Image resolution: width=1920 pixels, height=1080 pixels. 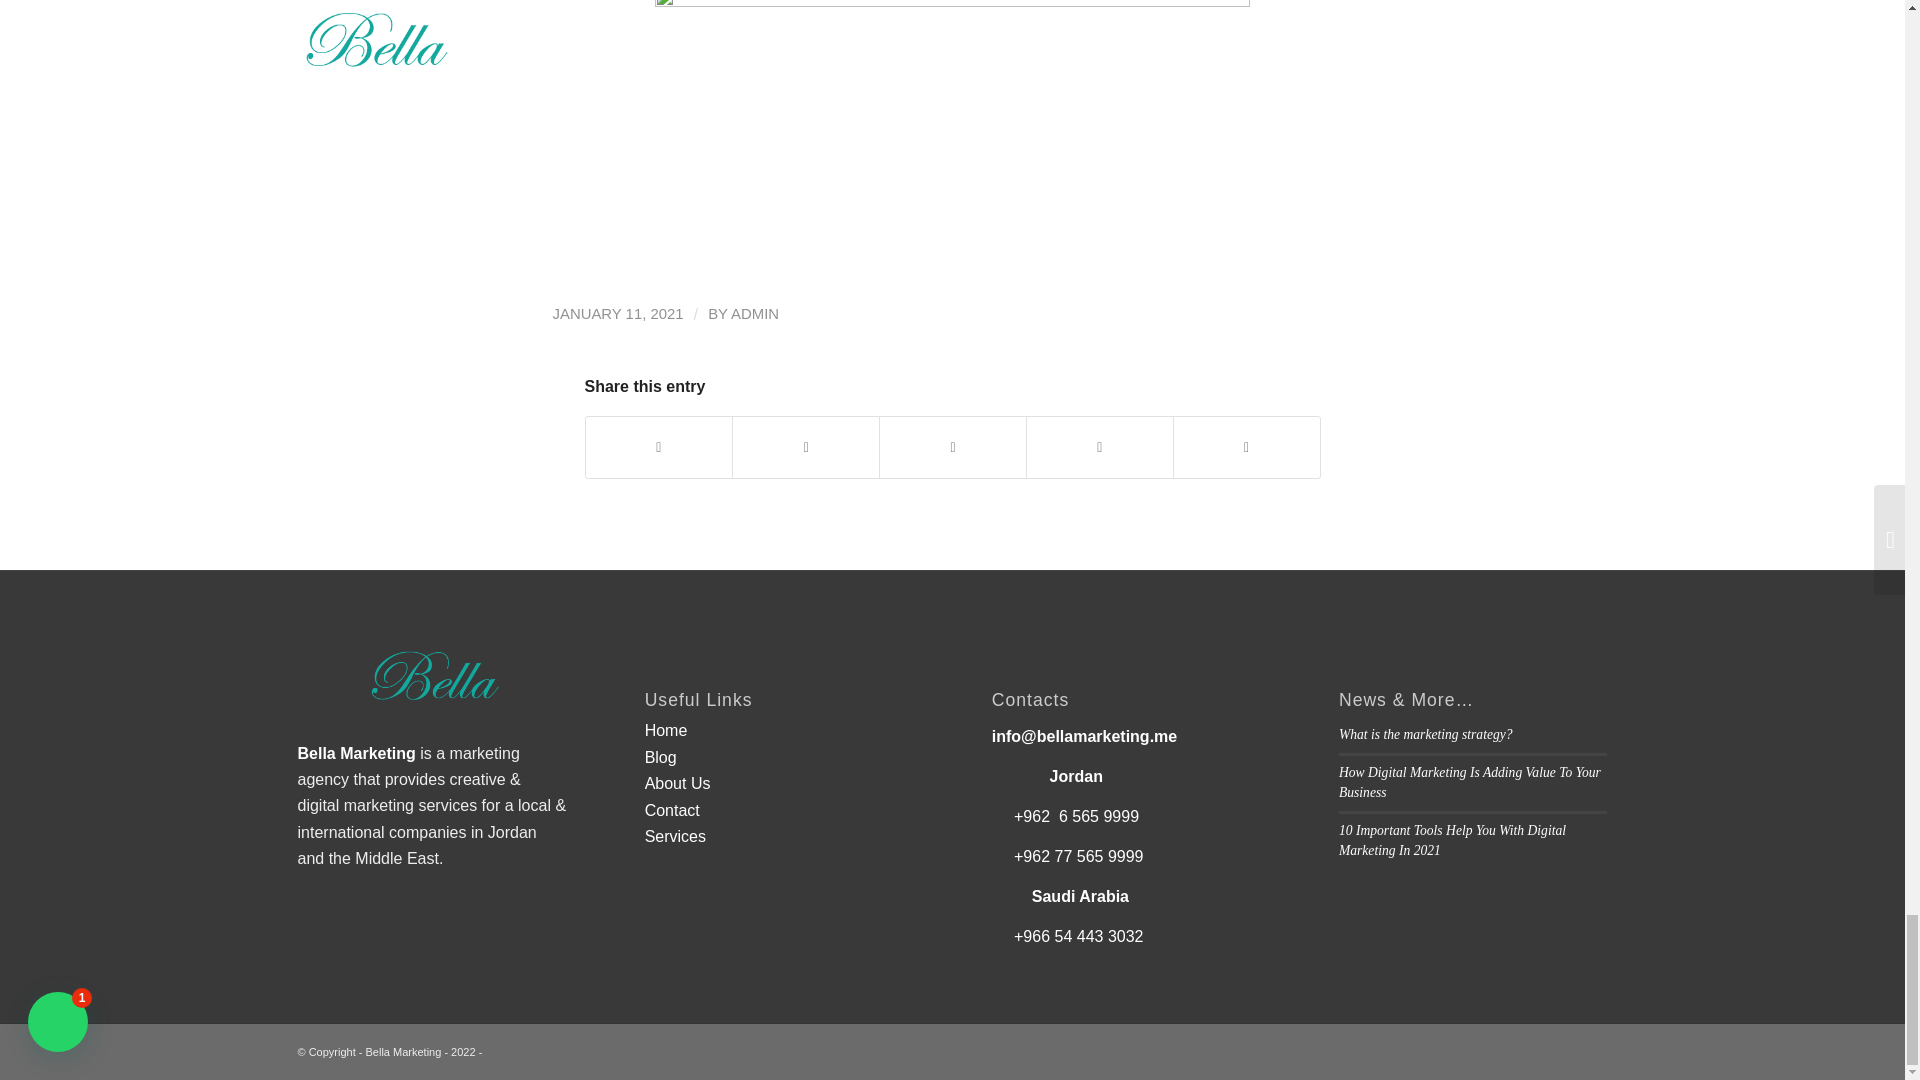 What do you see at coordinates (672, 810) in the screenshot?
I see `Contact` at bounding box center [672, 810].